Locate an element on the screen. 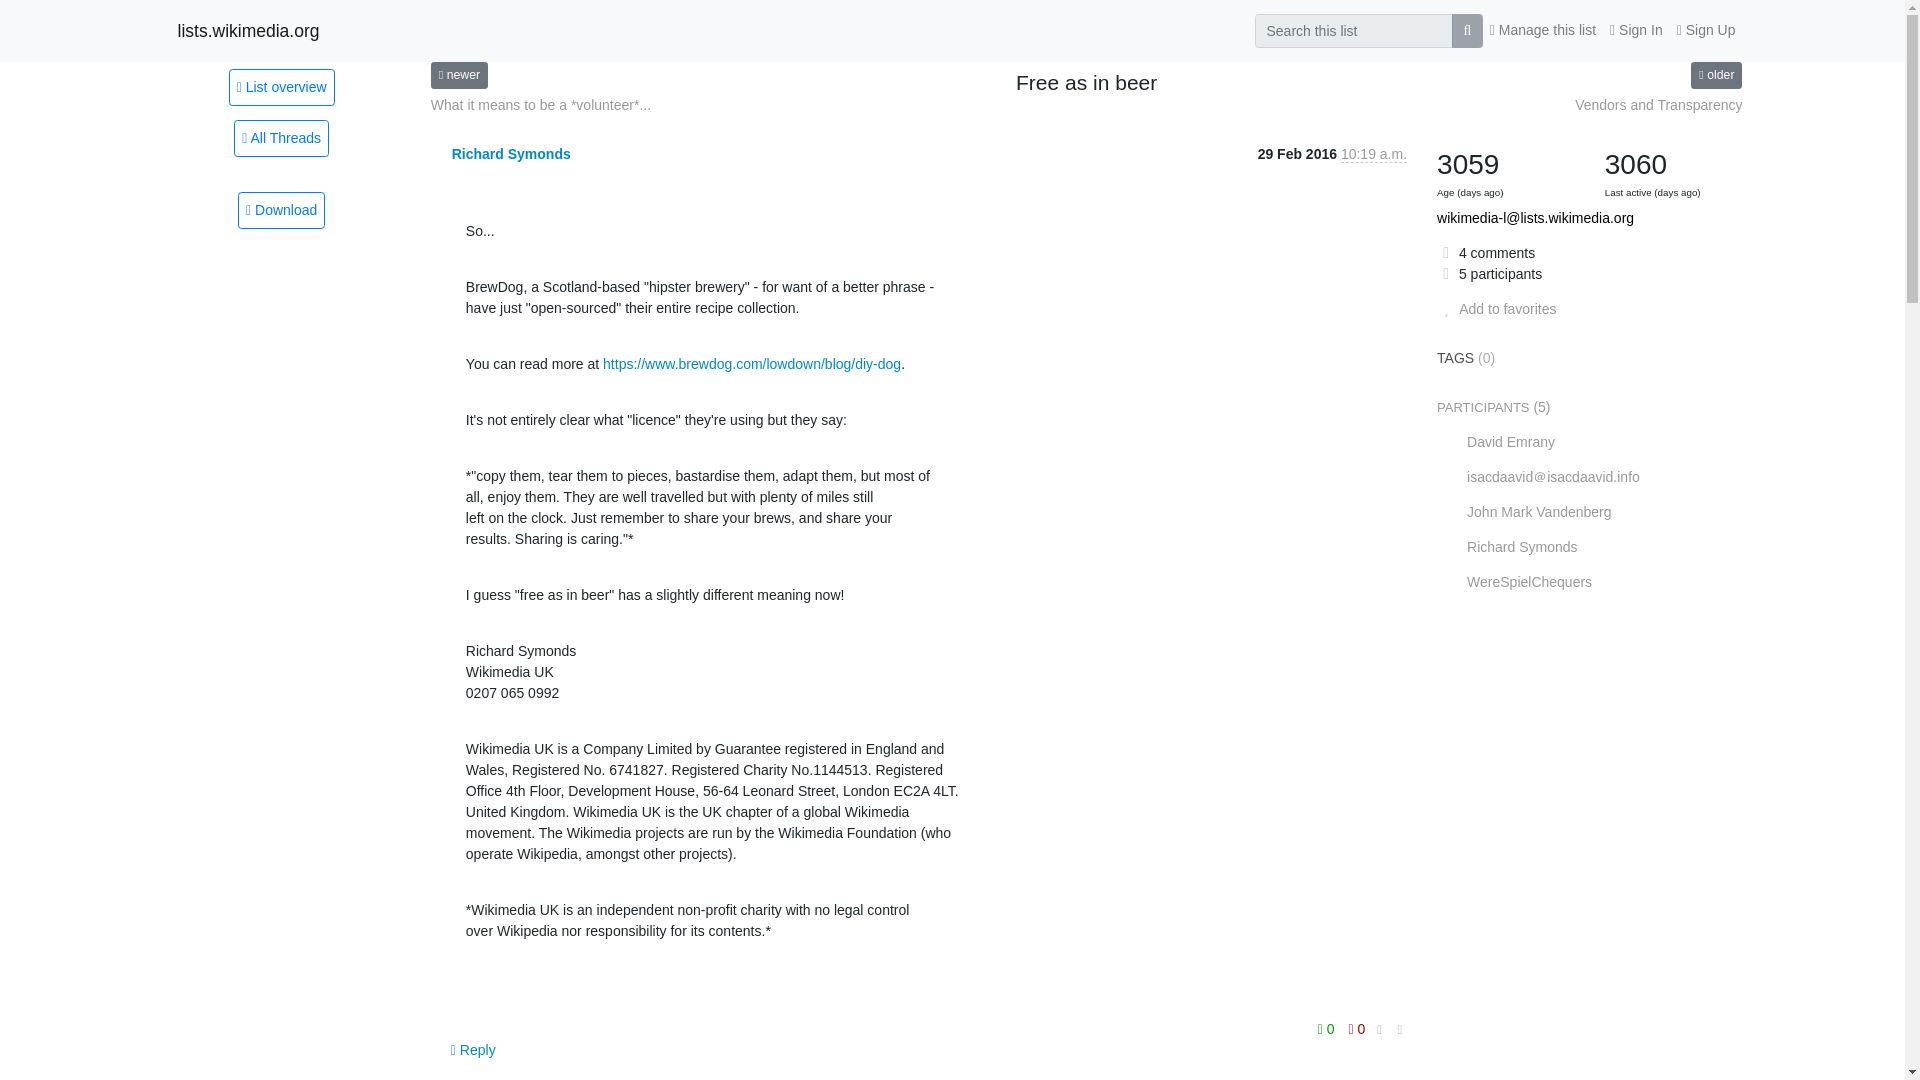  All Threads is located at coordinates (281, 138).